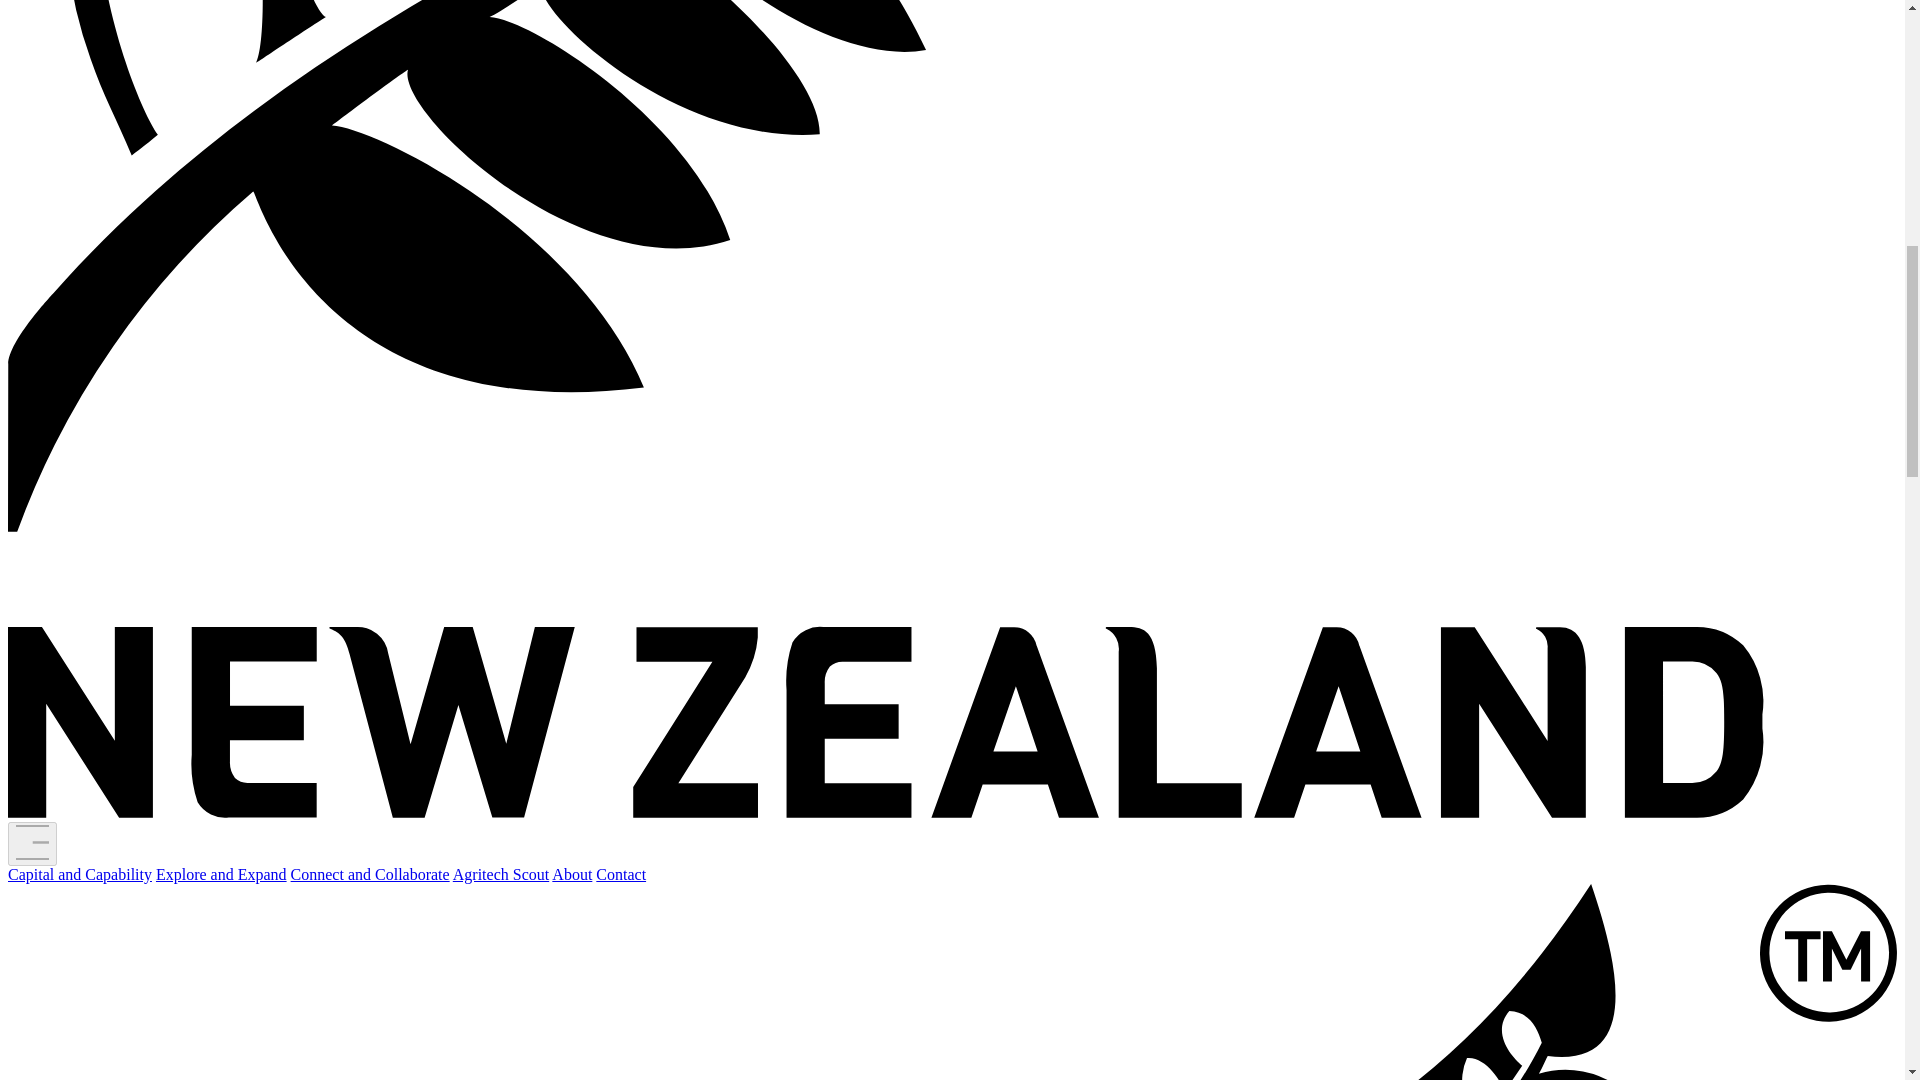 The width and height of the screenshot is (1920, 1080). What do you see at coordinates (79, 874) in the screenshot?
I see `Capital and Capability` at bounding box center [79, 874].